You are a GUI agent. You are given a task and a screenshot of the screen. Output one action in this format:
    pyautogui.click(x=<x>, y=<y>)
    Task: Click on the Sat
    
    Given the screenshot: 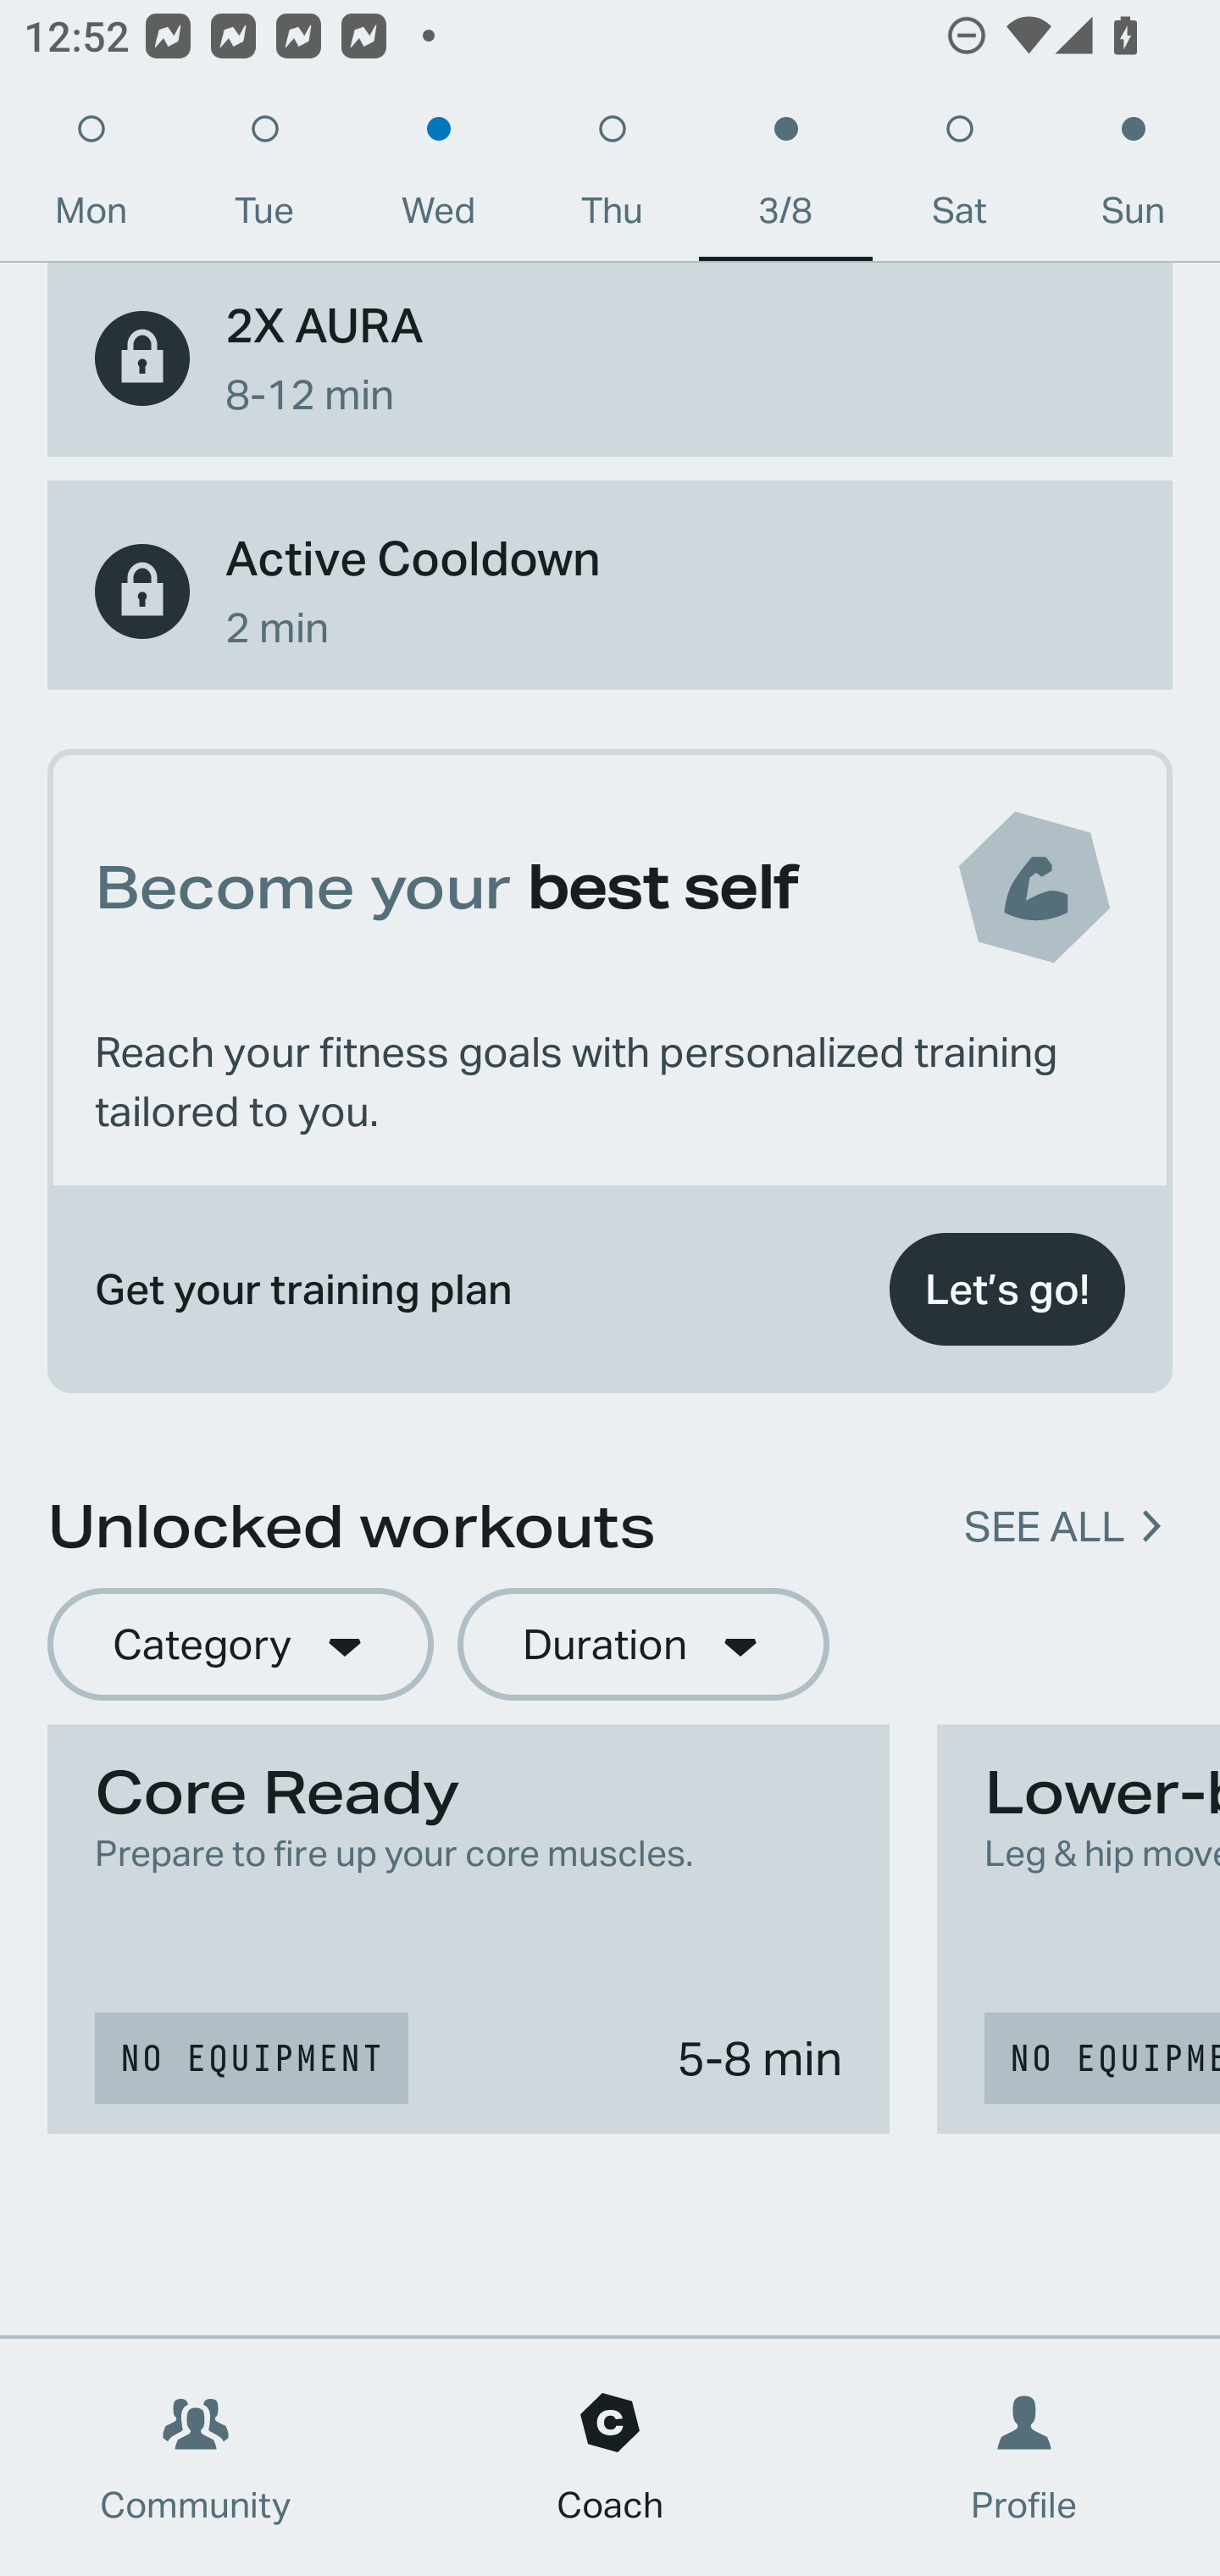 What is the action you would take?
    pyautogui.click(x=959, y=178)
    